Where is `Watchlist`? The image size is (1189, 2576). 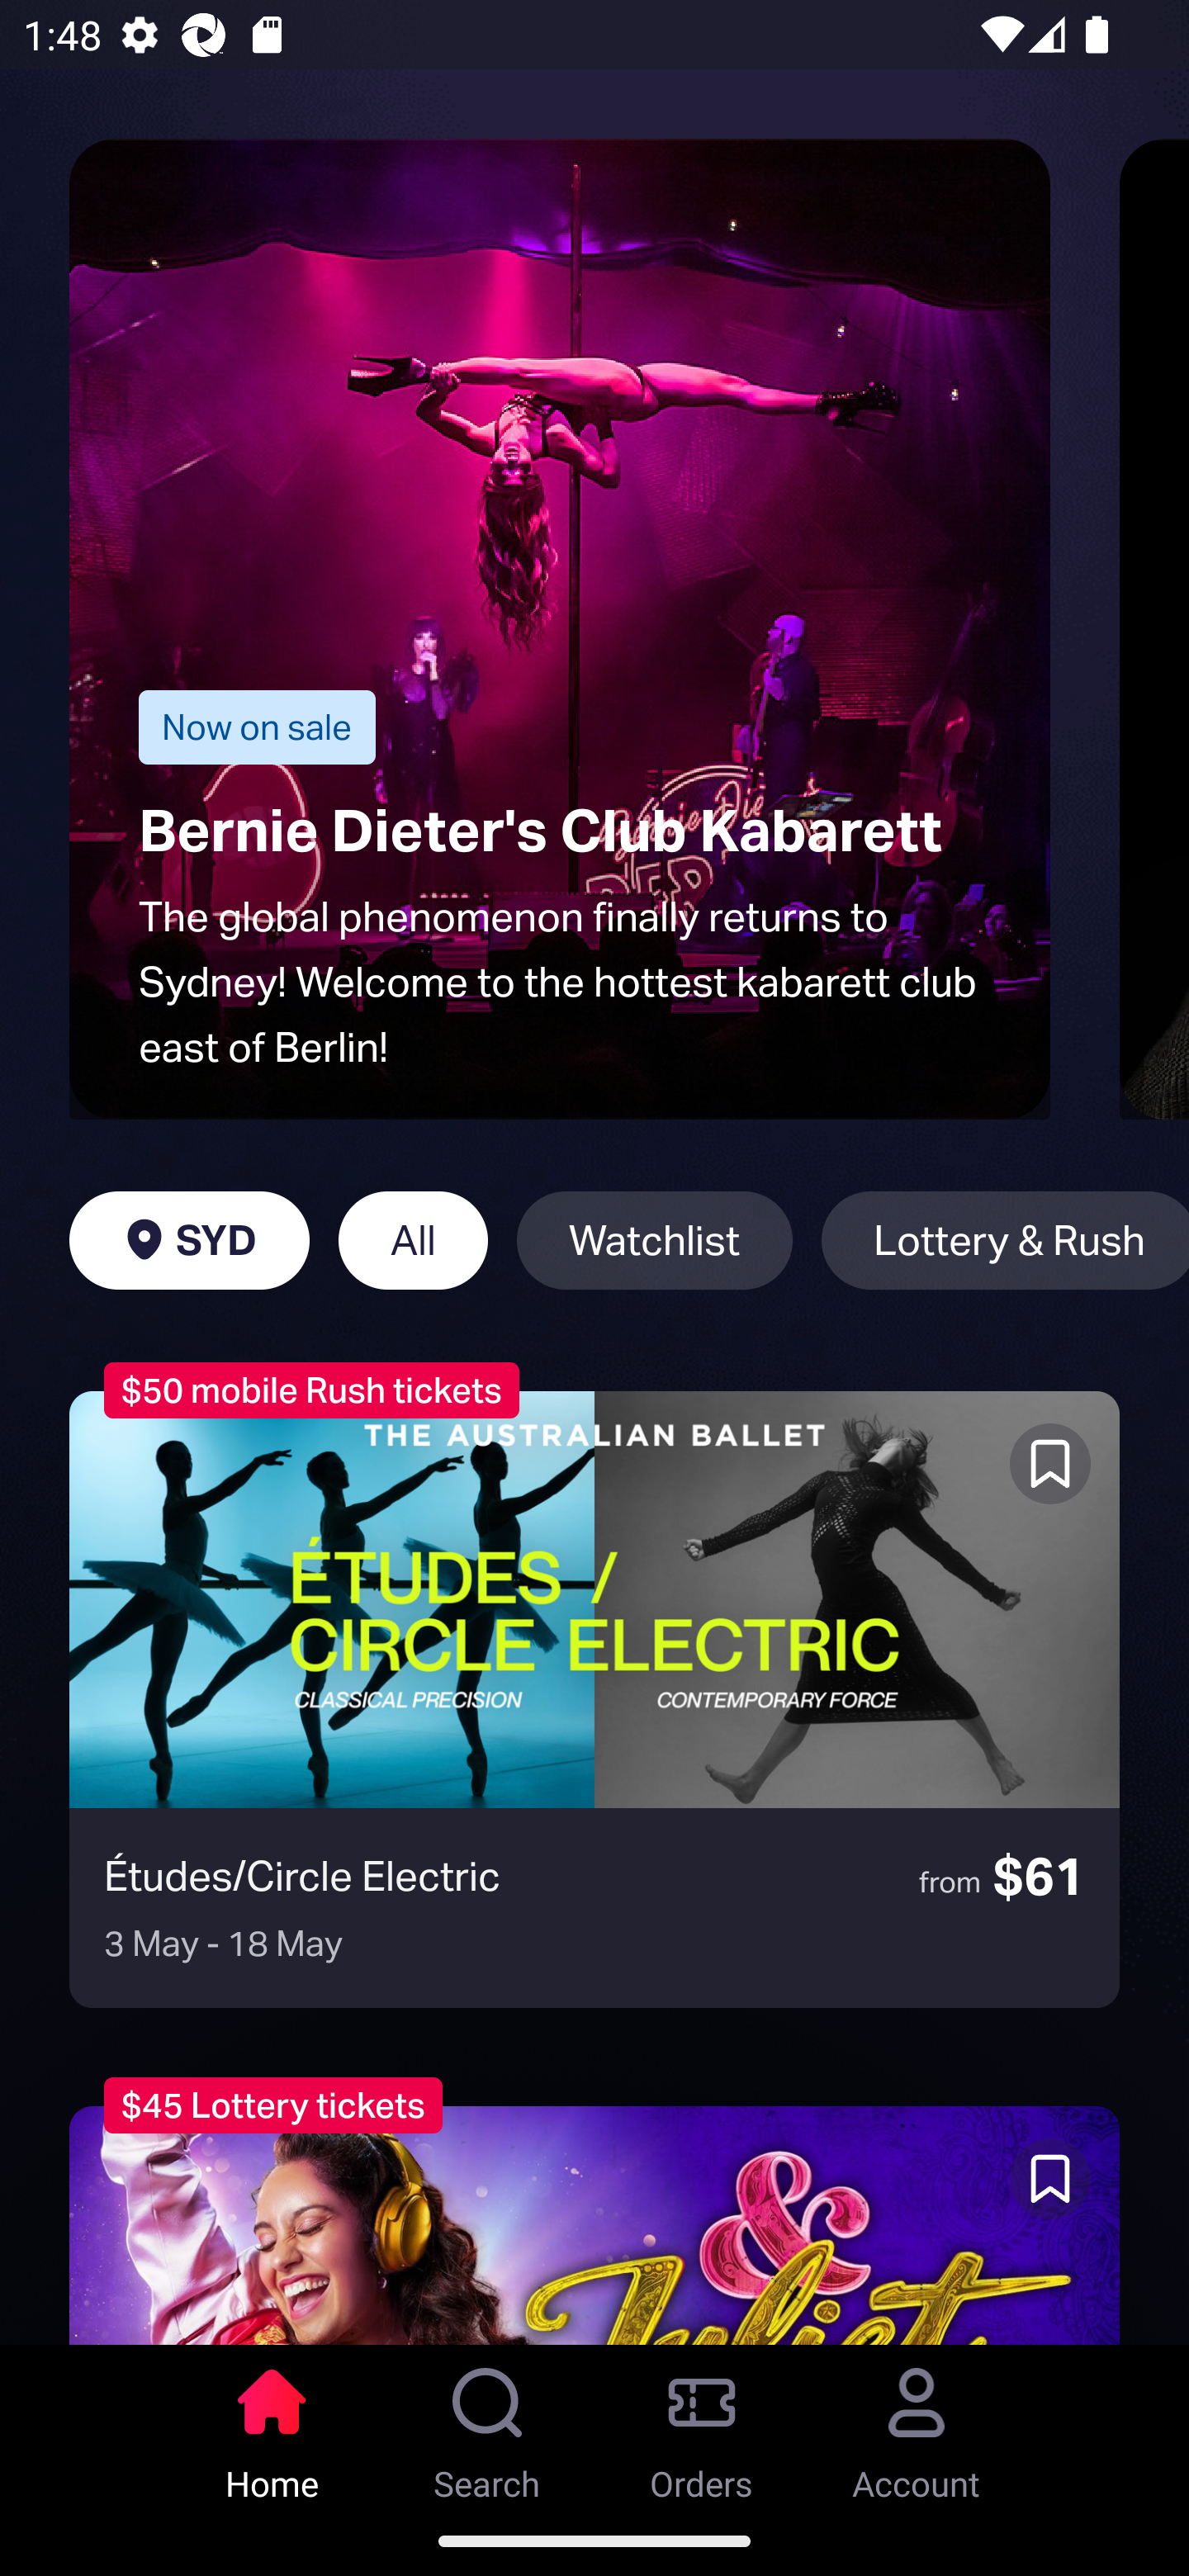
Watchlist is located at coordinates (655, 1240).